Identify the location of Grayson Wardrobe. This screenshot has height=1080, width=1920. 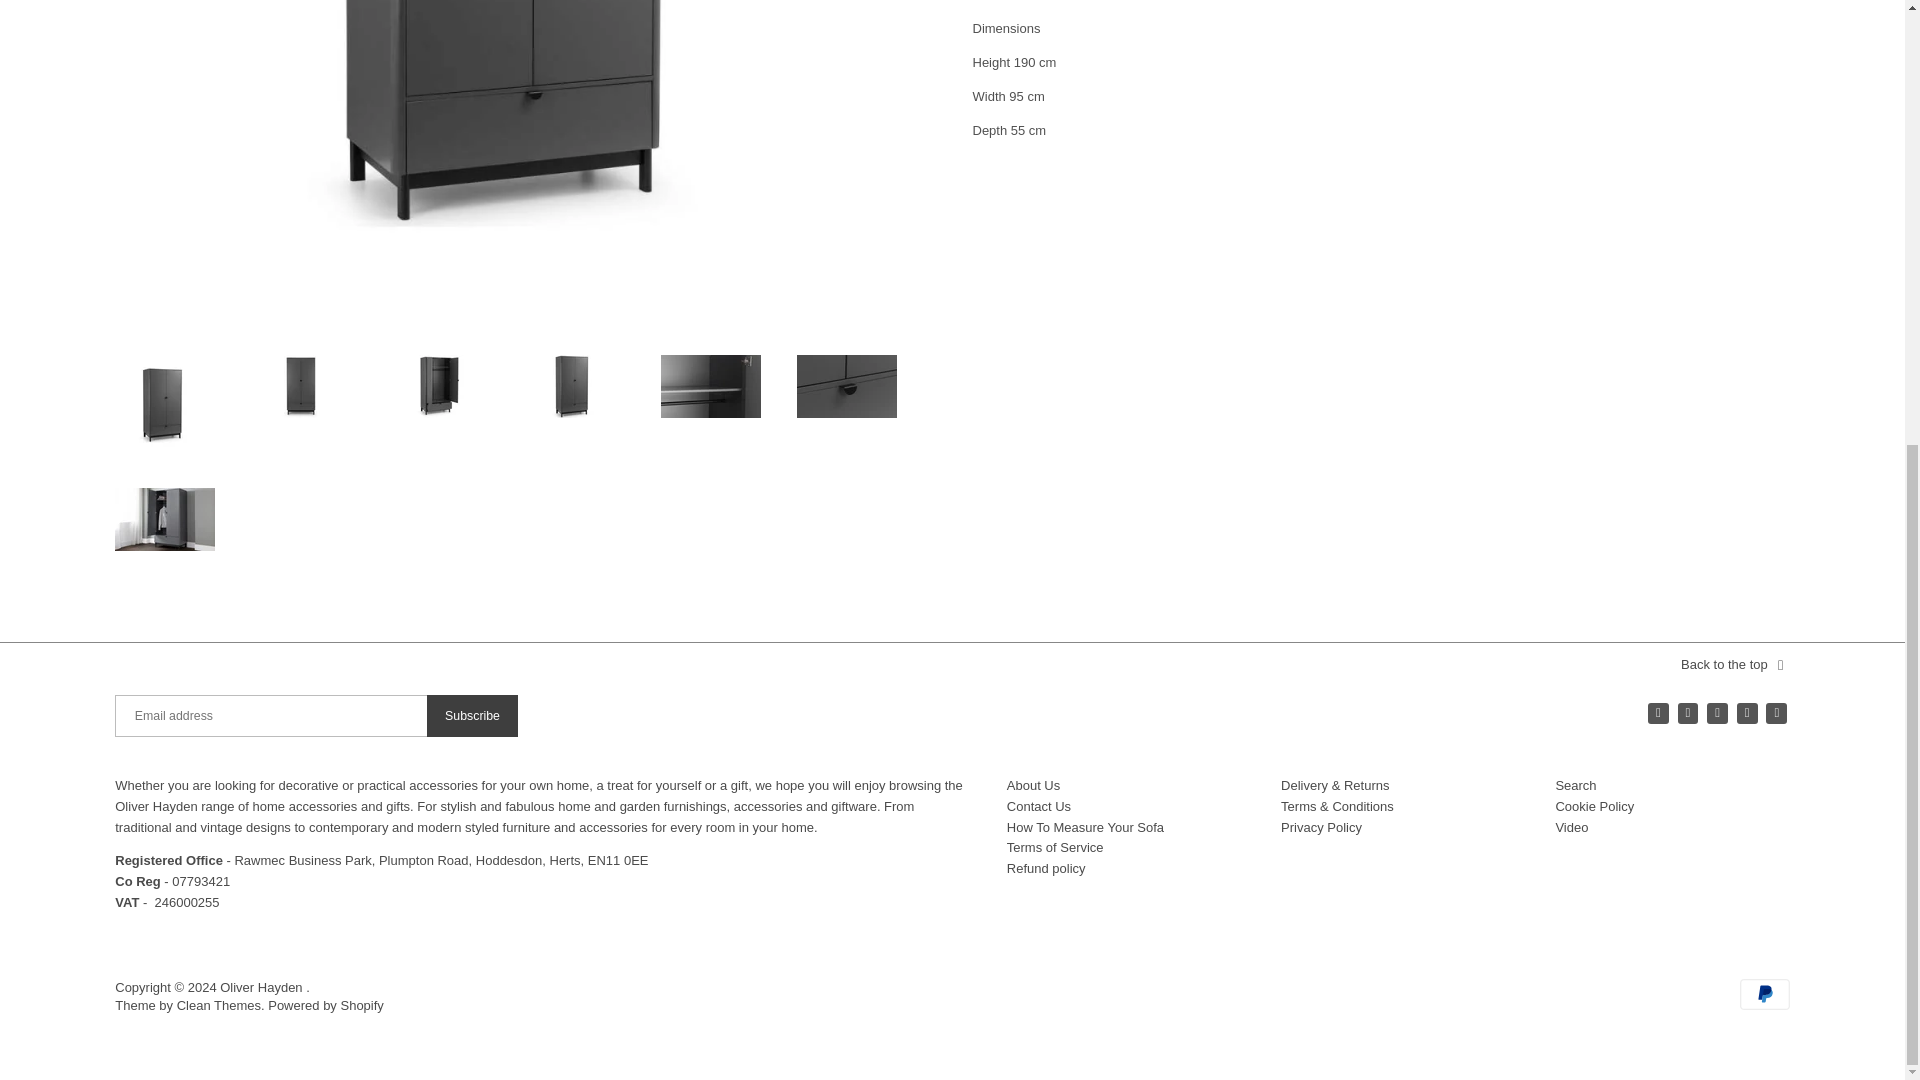
(846, 386).